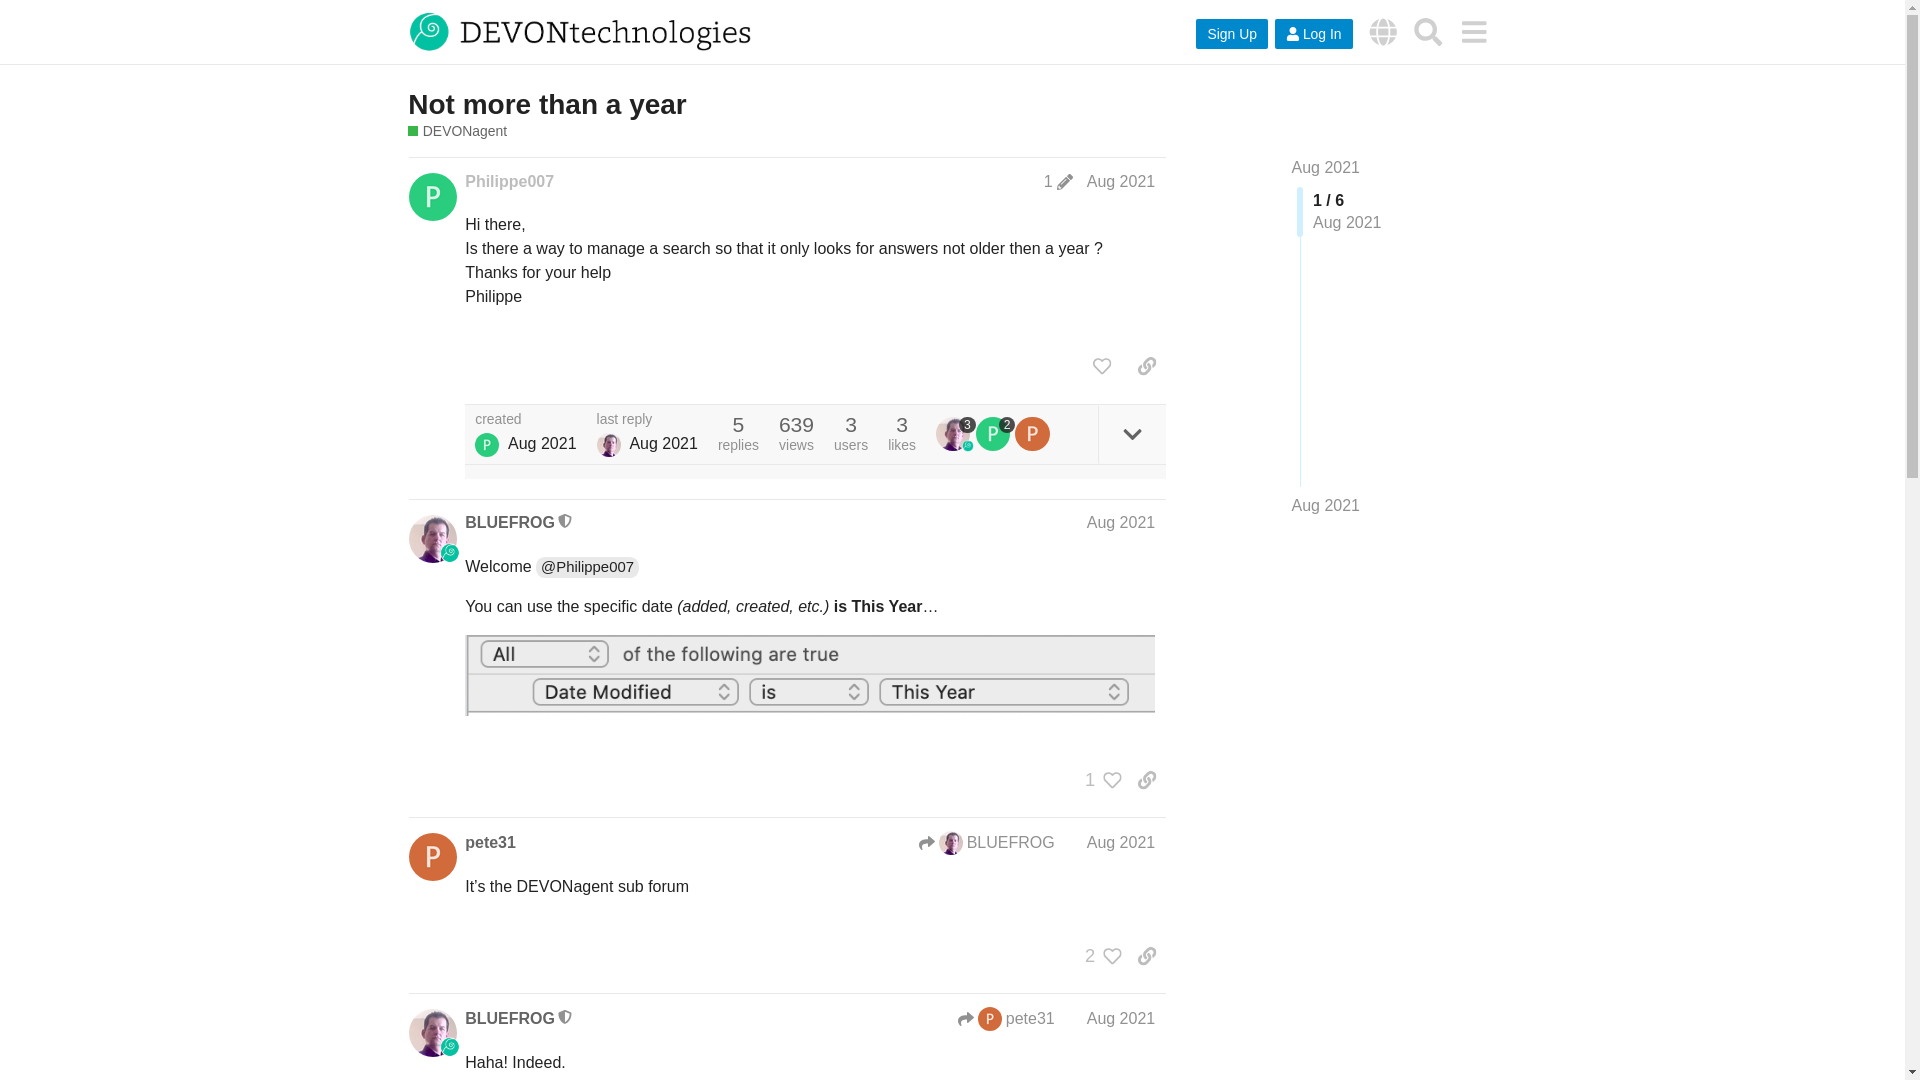  Describe the element at coordinates (995, 434) in the screenshot. I see `2` at that location.